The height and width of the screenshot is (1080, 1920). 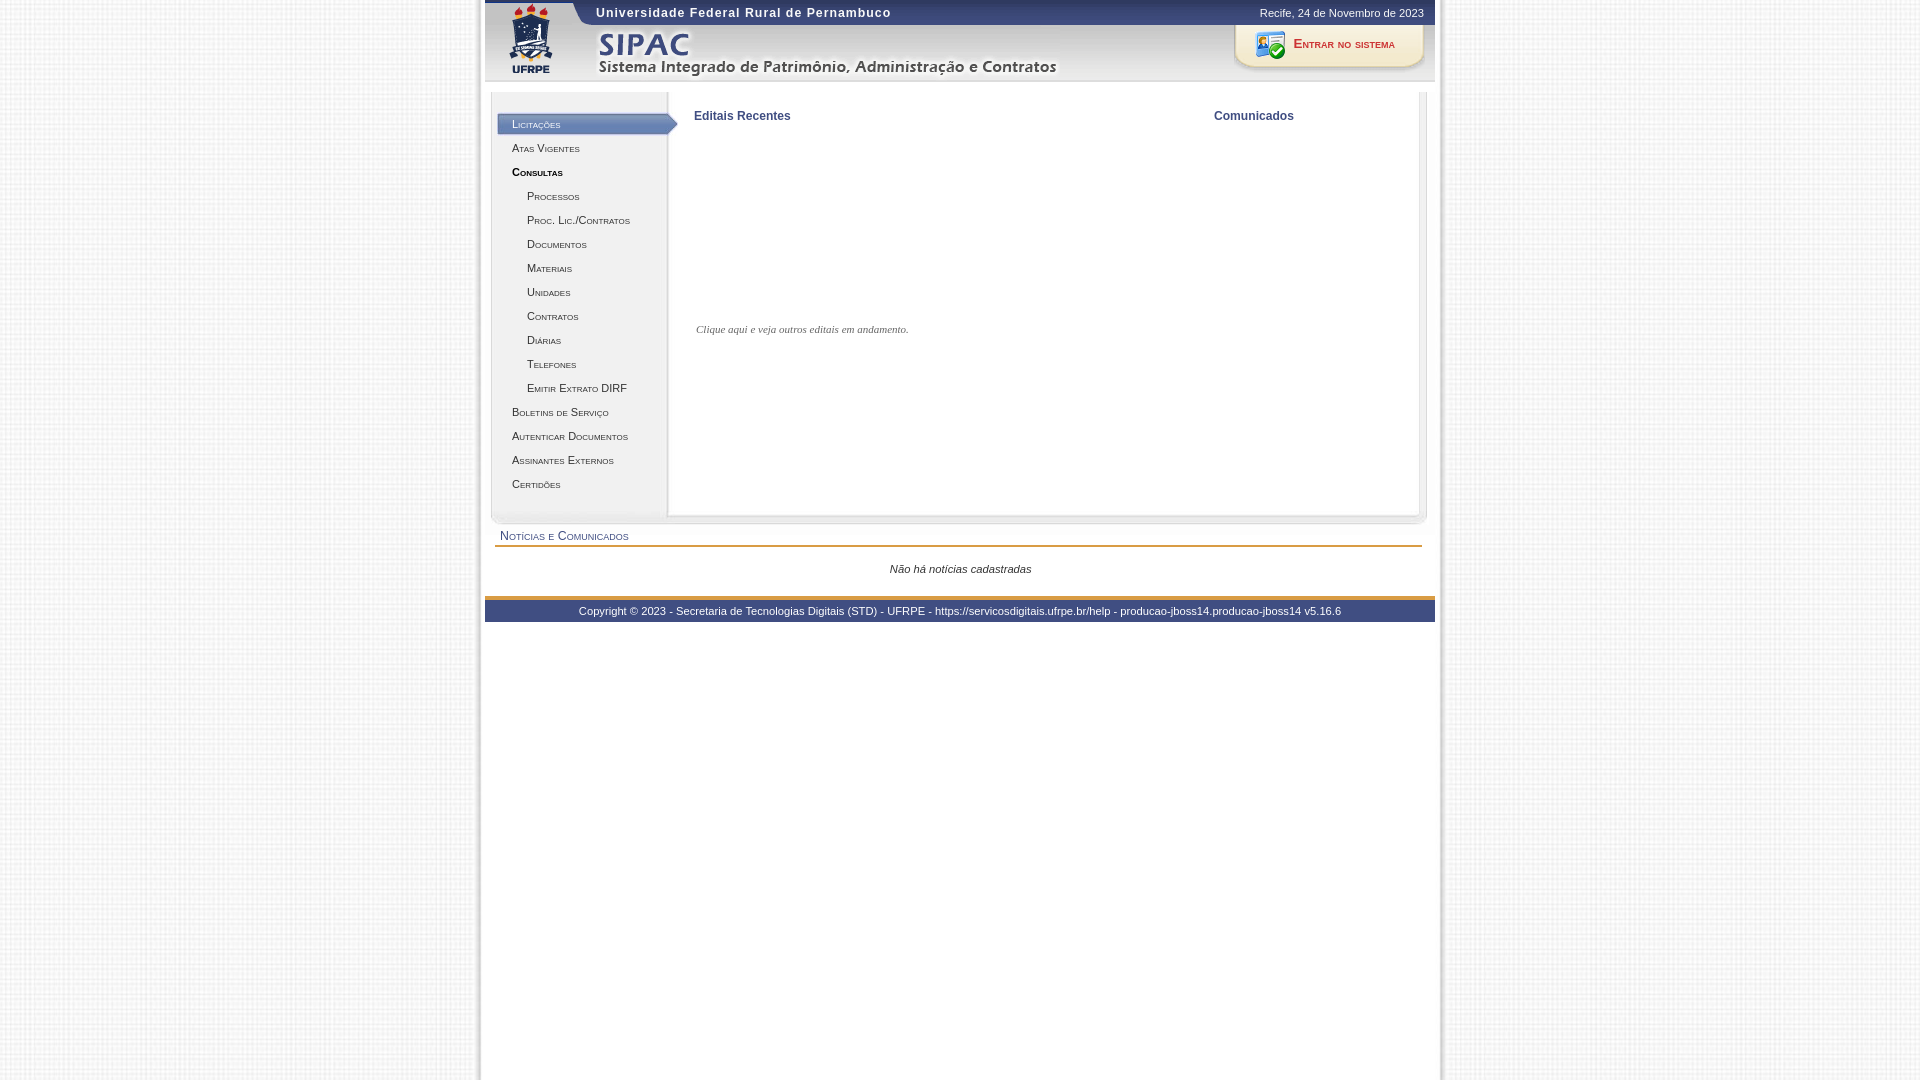 I want to click on -1, so click(x=1014, y=210).